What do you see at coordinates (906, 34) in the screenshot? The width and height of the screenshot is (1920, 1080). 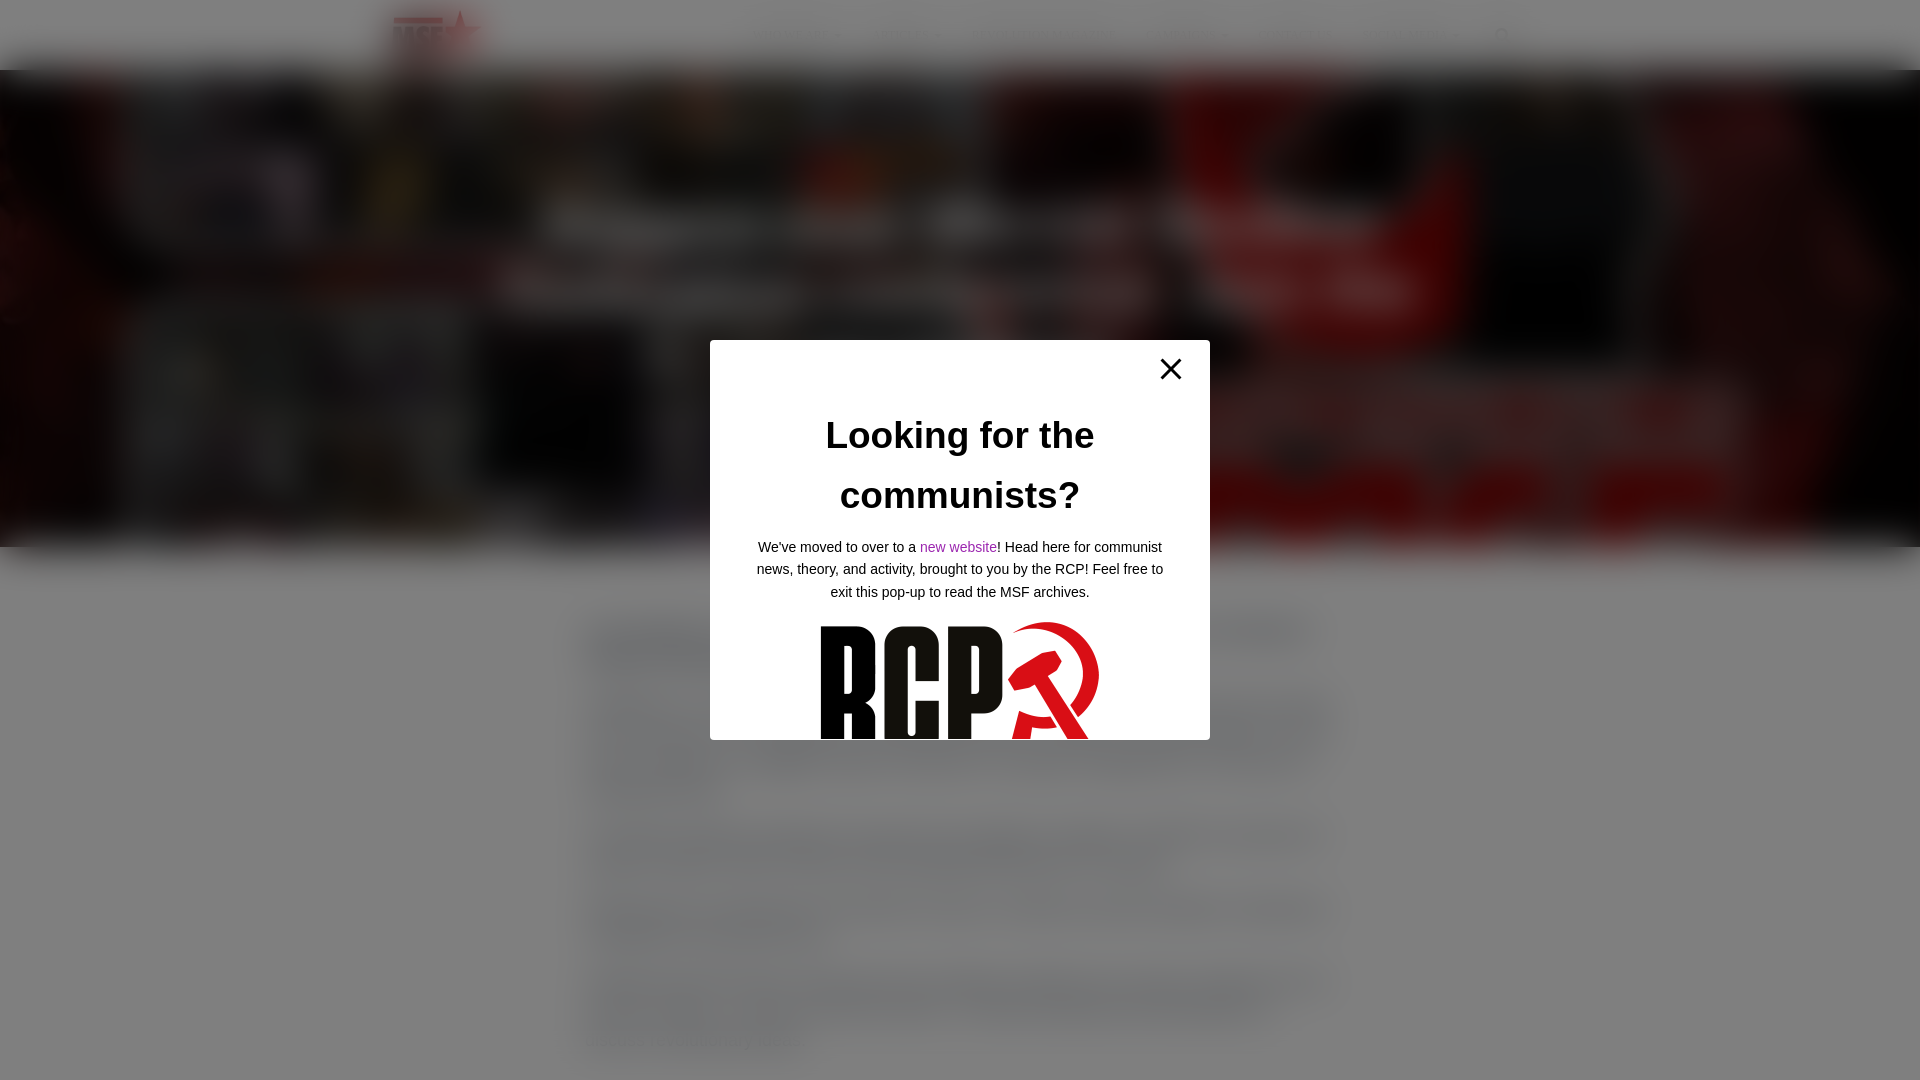 I see `ARTICLES` at bounding box center [906, 34].